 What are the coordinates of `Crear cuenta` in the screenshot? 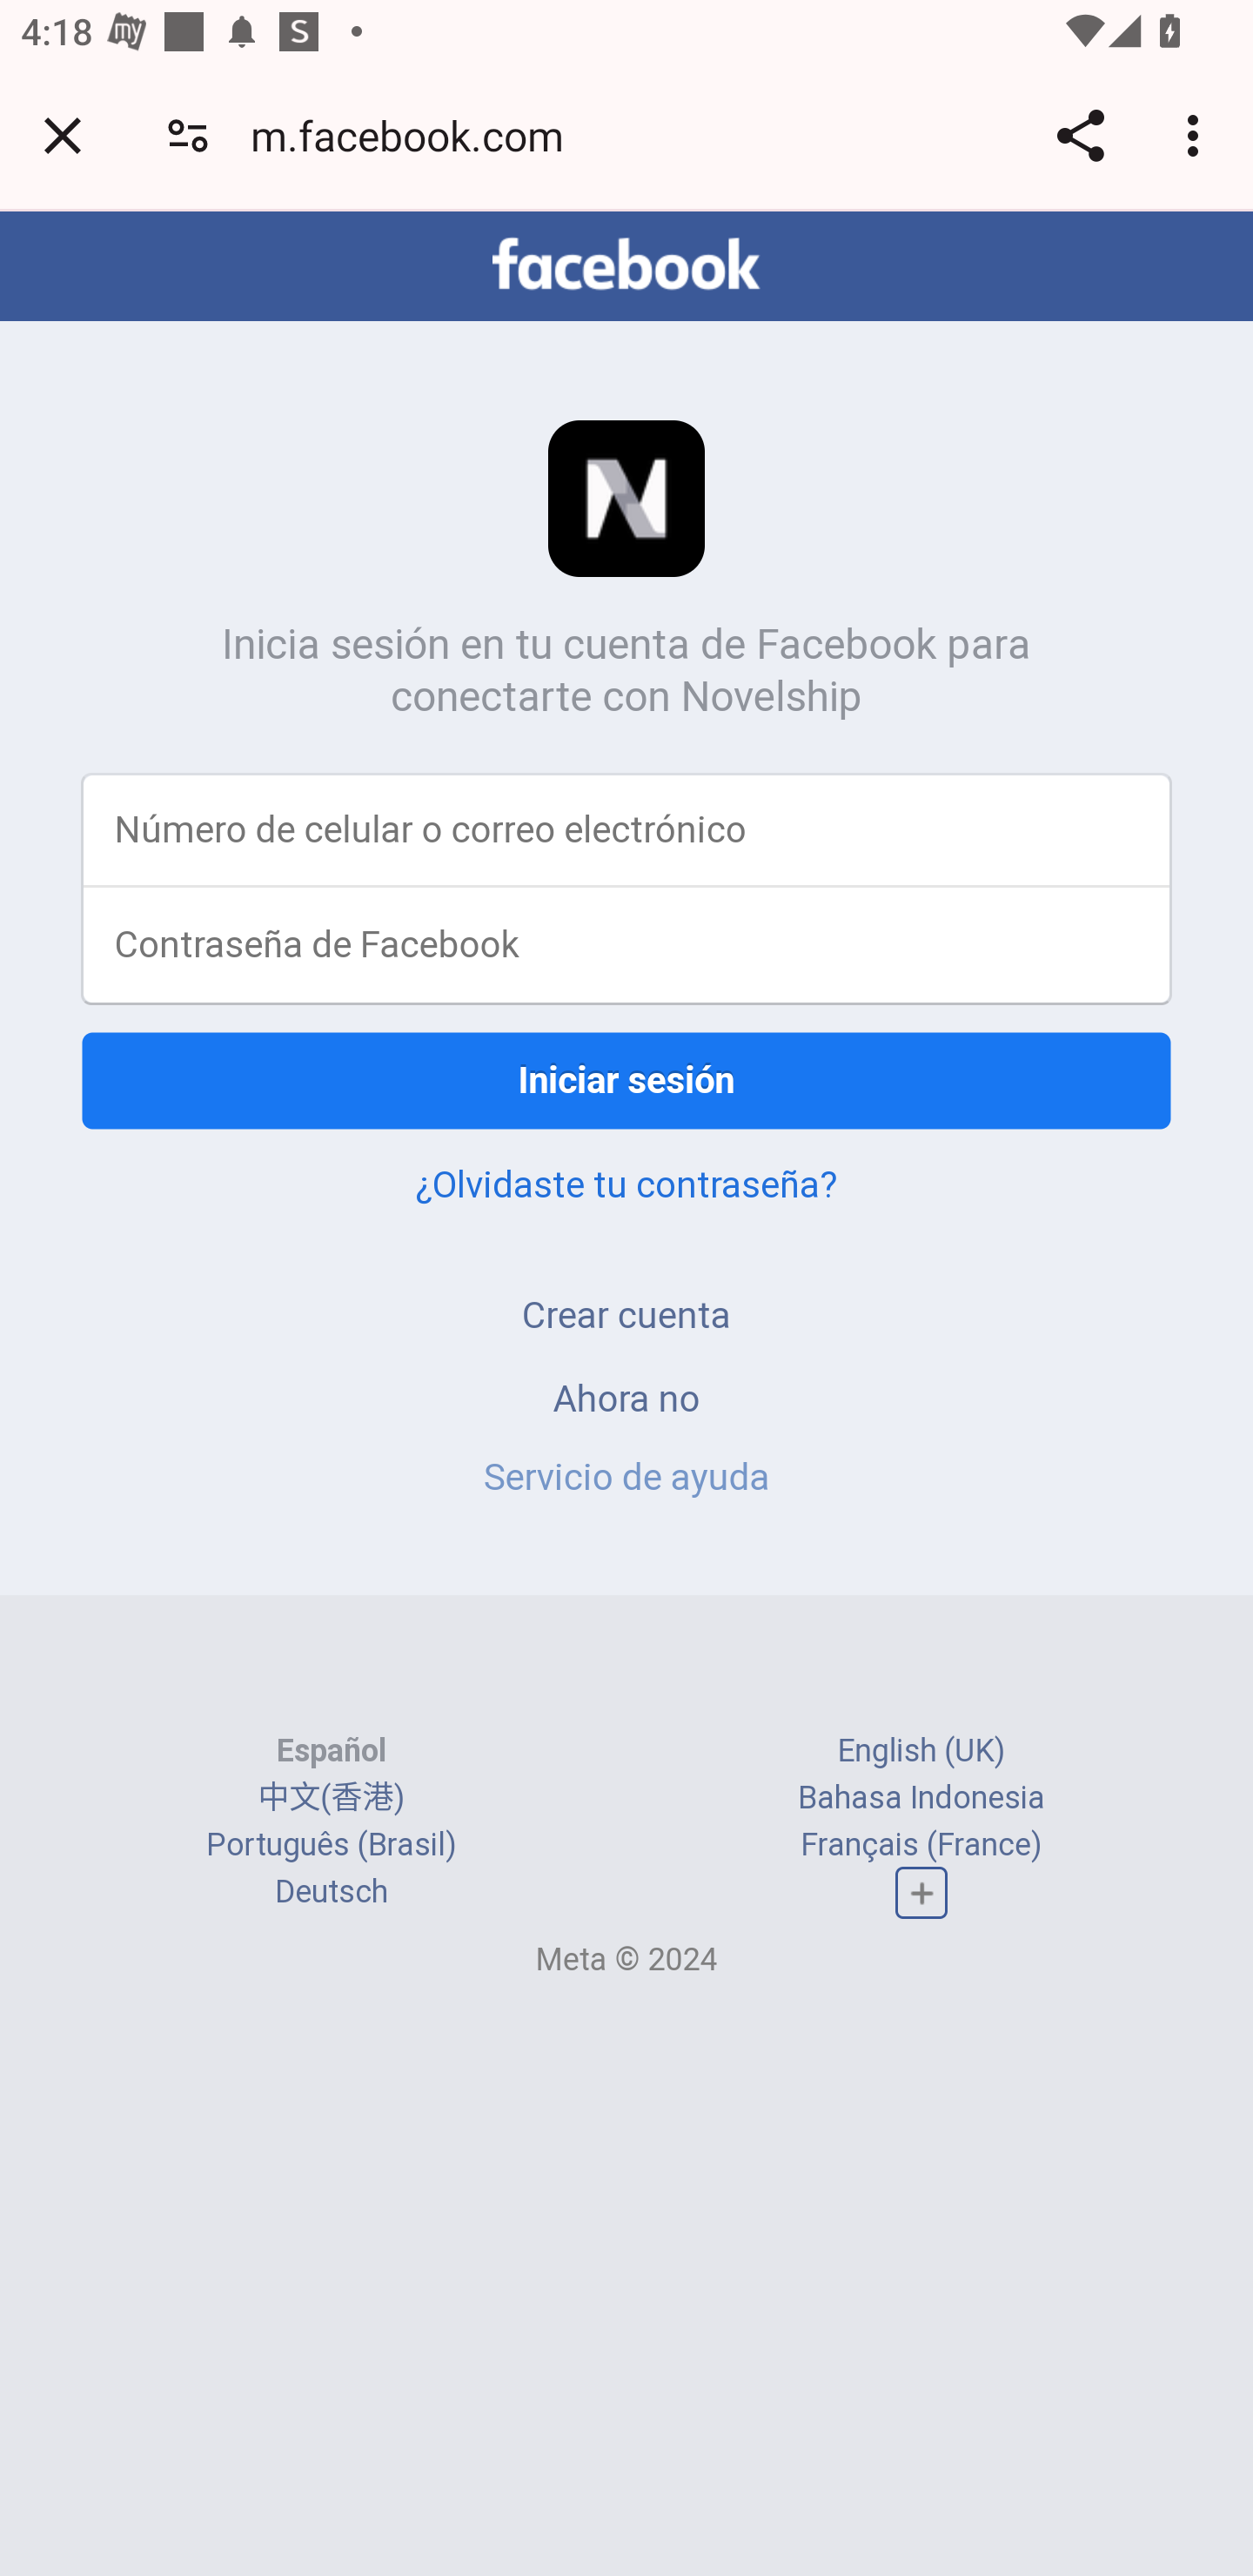 It's located at (626, 1314).